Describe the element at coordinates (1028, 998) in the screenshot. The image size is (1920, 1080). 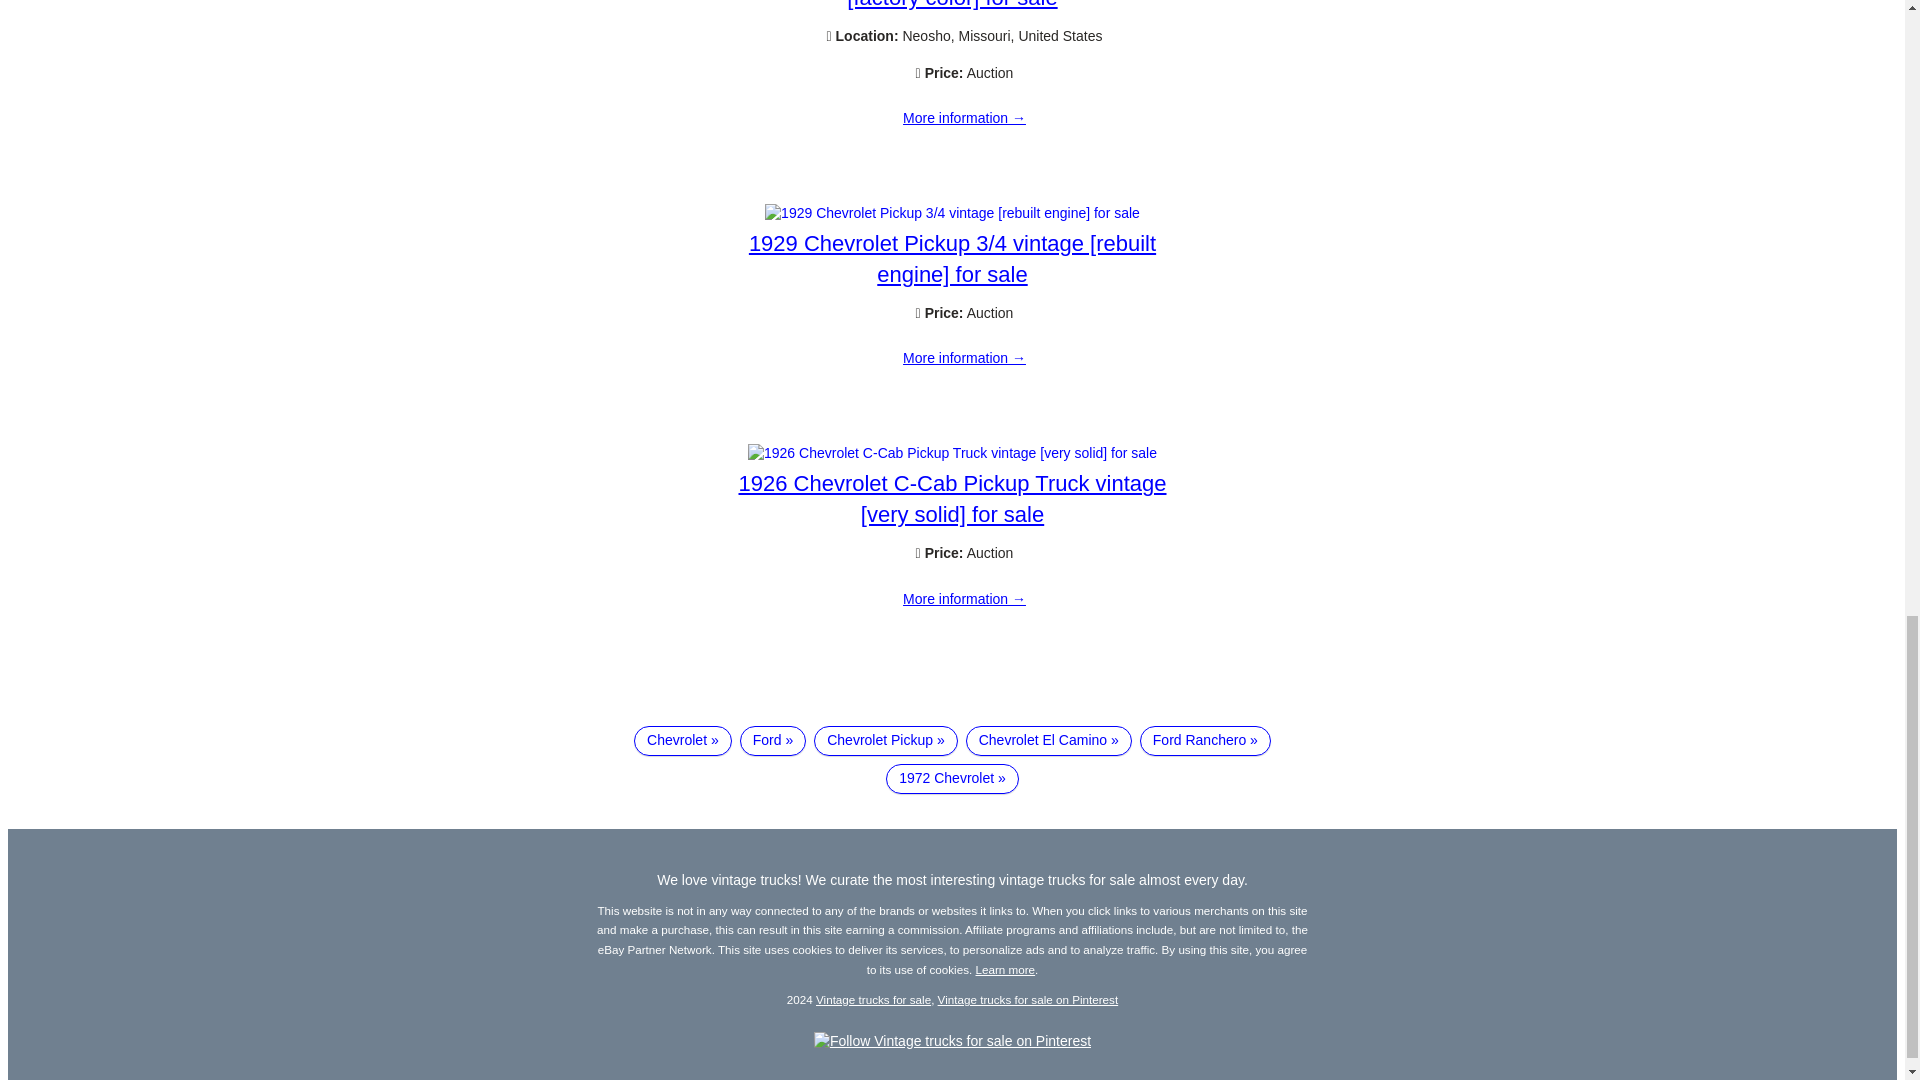
I see `Vintage trucks for sale on Pinterest` at that location.